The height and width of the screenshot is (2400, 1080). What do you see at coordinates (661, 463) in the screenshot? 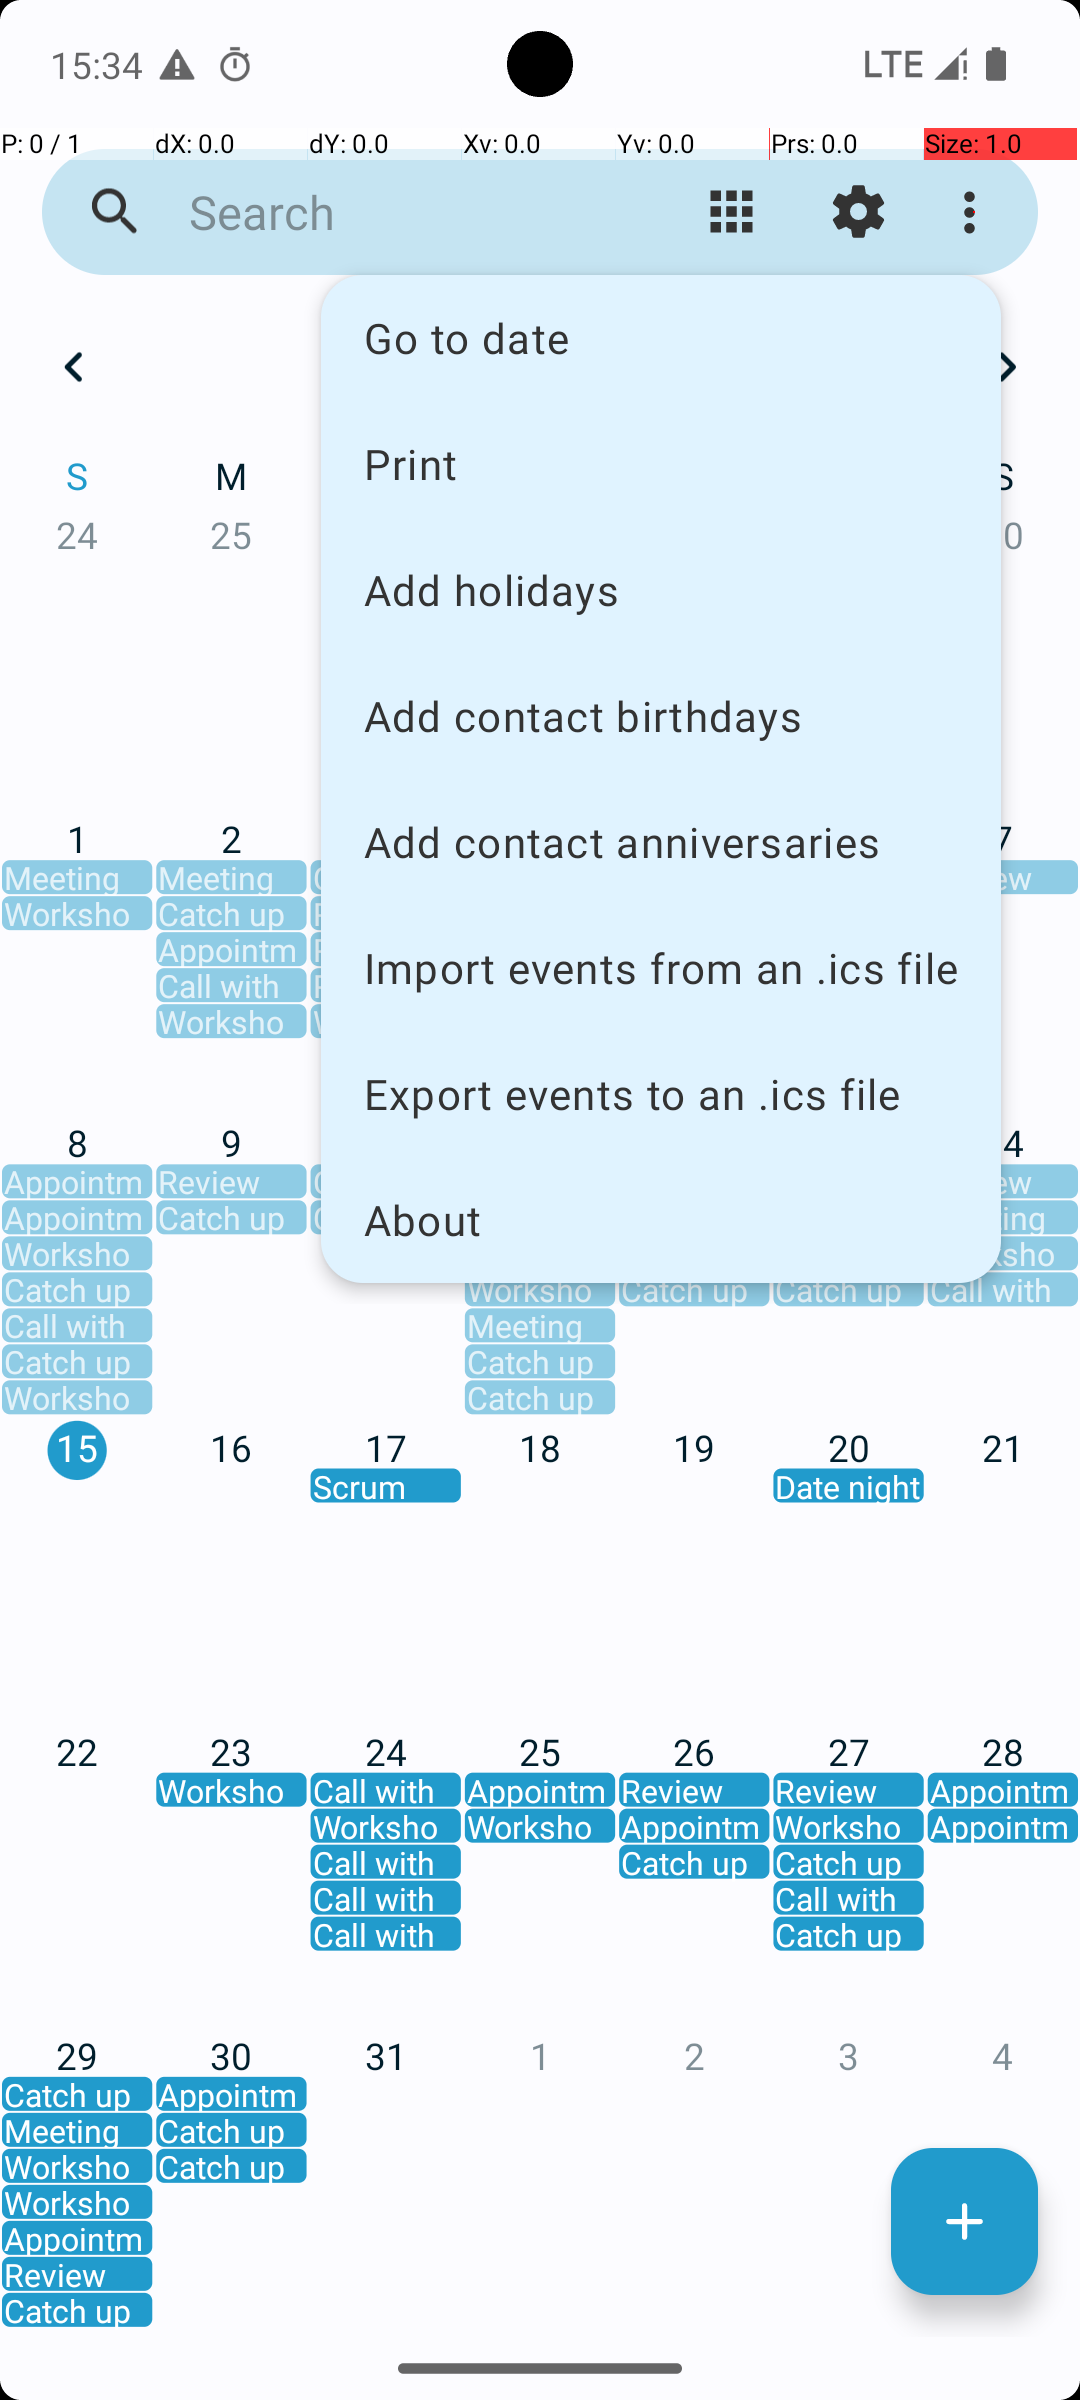
I see `Print` at bounding box center [661, 463].